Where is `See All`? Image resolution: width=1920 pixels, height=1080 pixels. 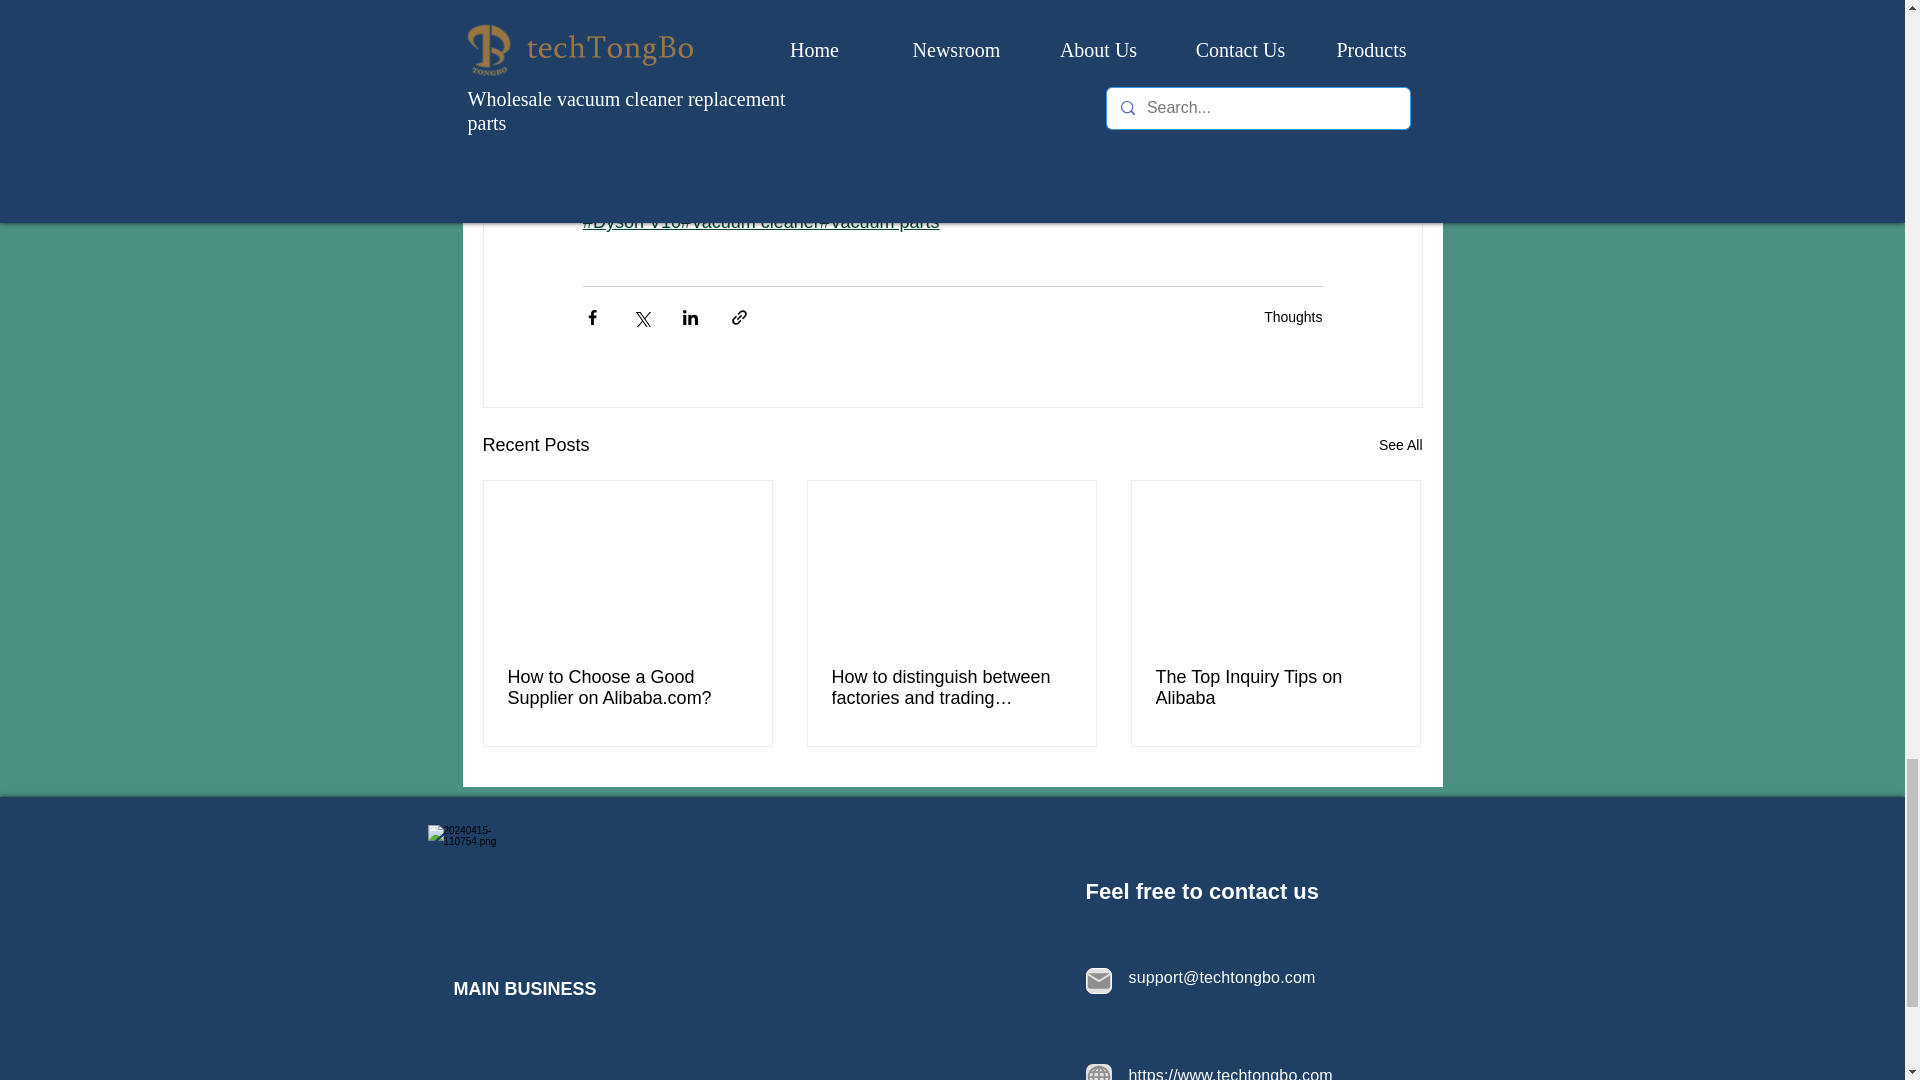
See All is located at coordinates (1400, 445).